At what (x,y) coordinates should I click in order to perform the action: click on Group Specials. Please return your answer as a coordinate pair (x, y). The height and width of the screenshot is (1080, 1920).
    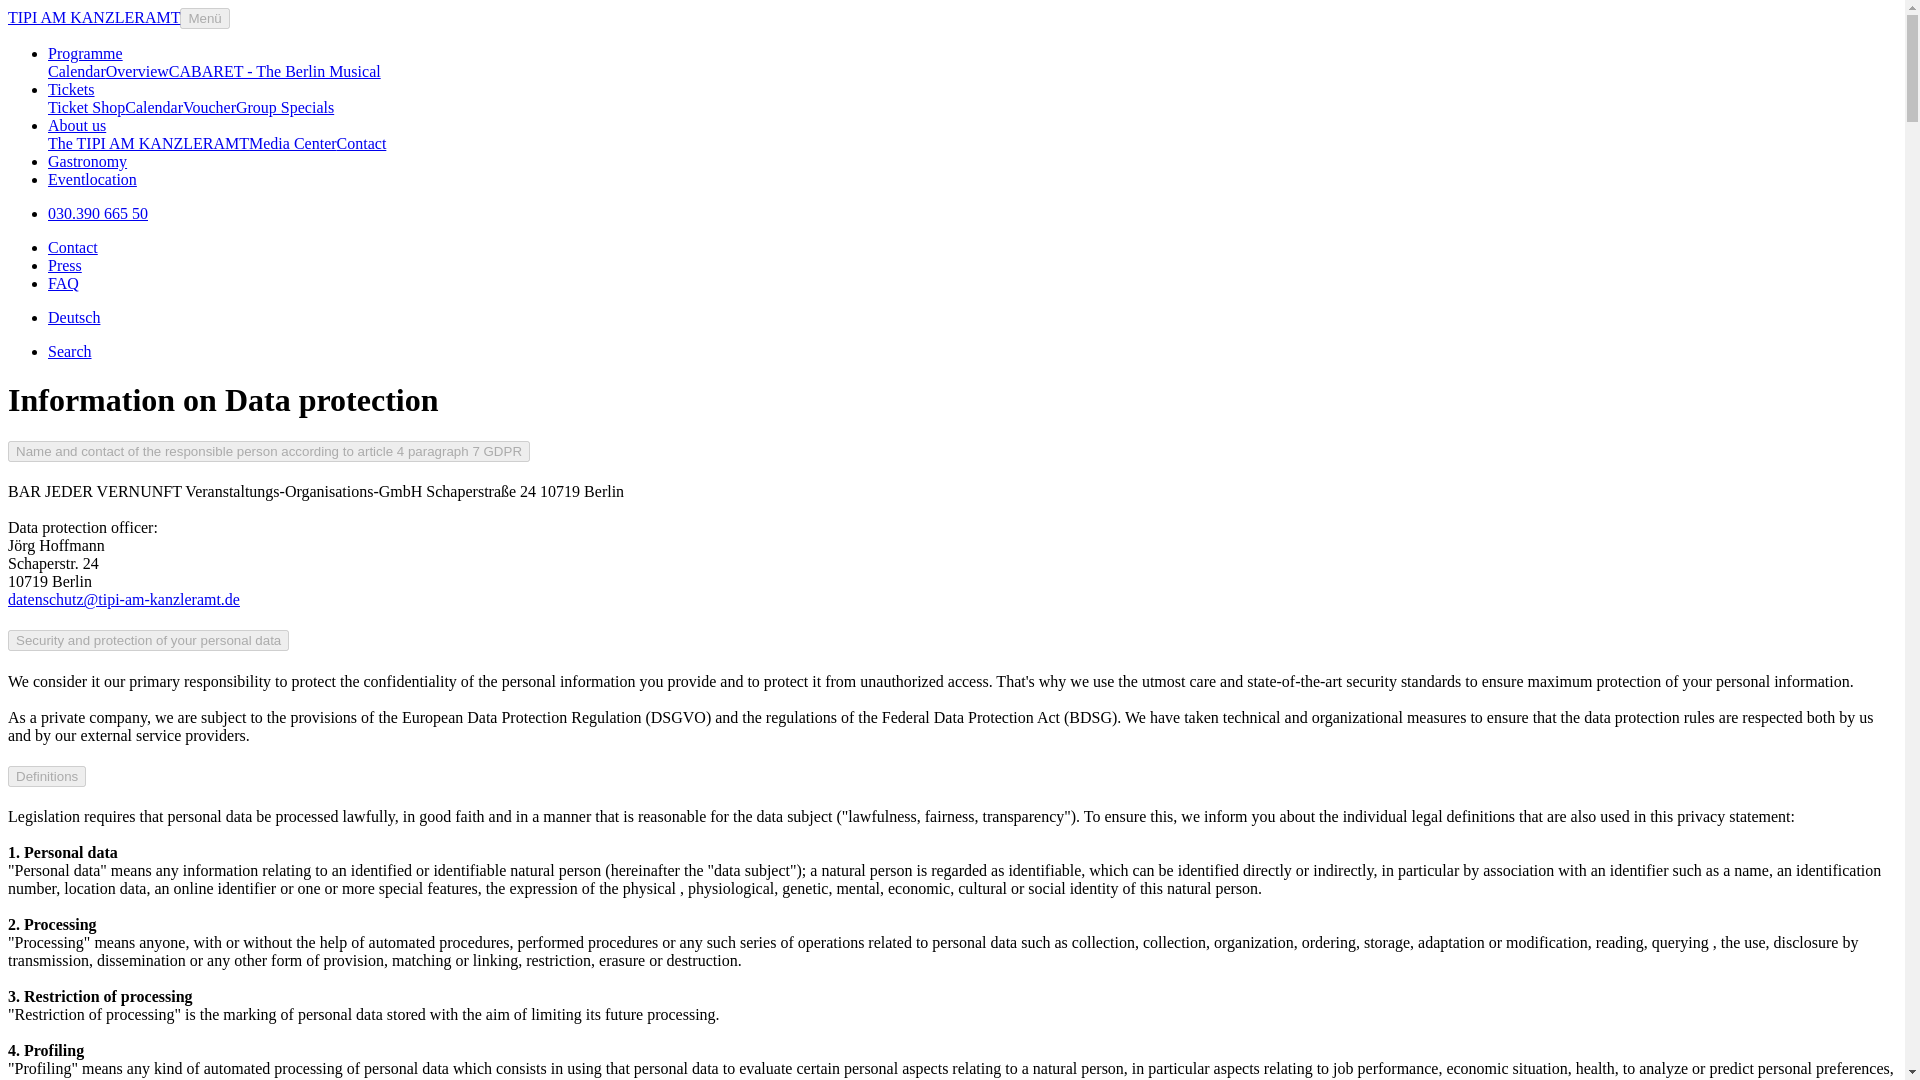
    Looking at the image, I should click on (285, 107).